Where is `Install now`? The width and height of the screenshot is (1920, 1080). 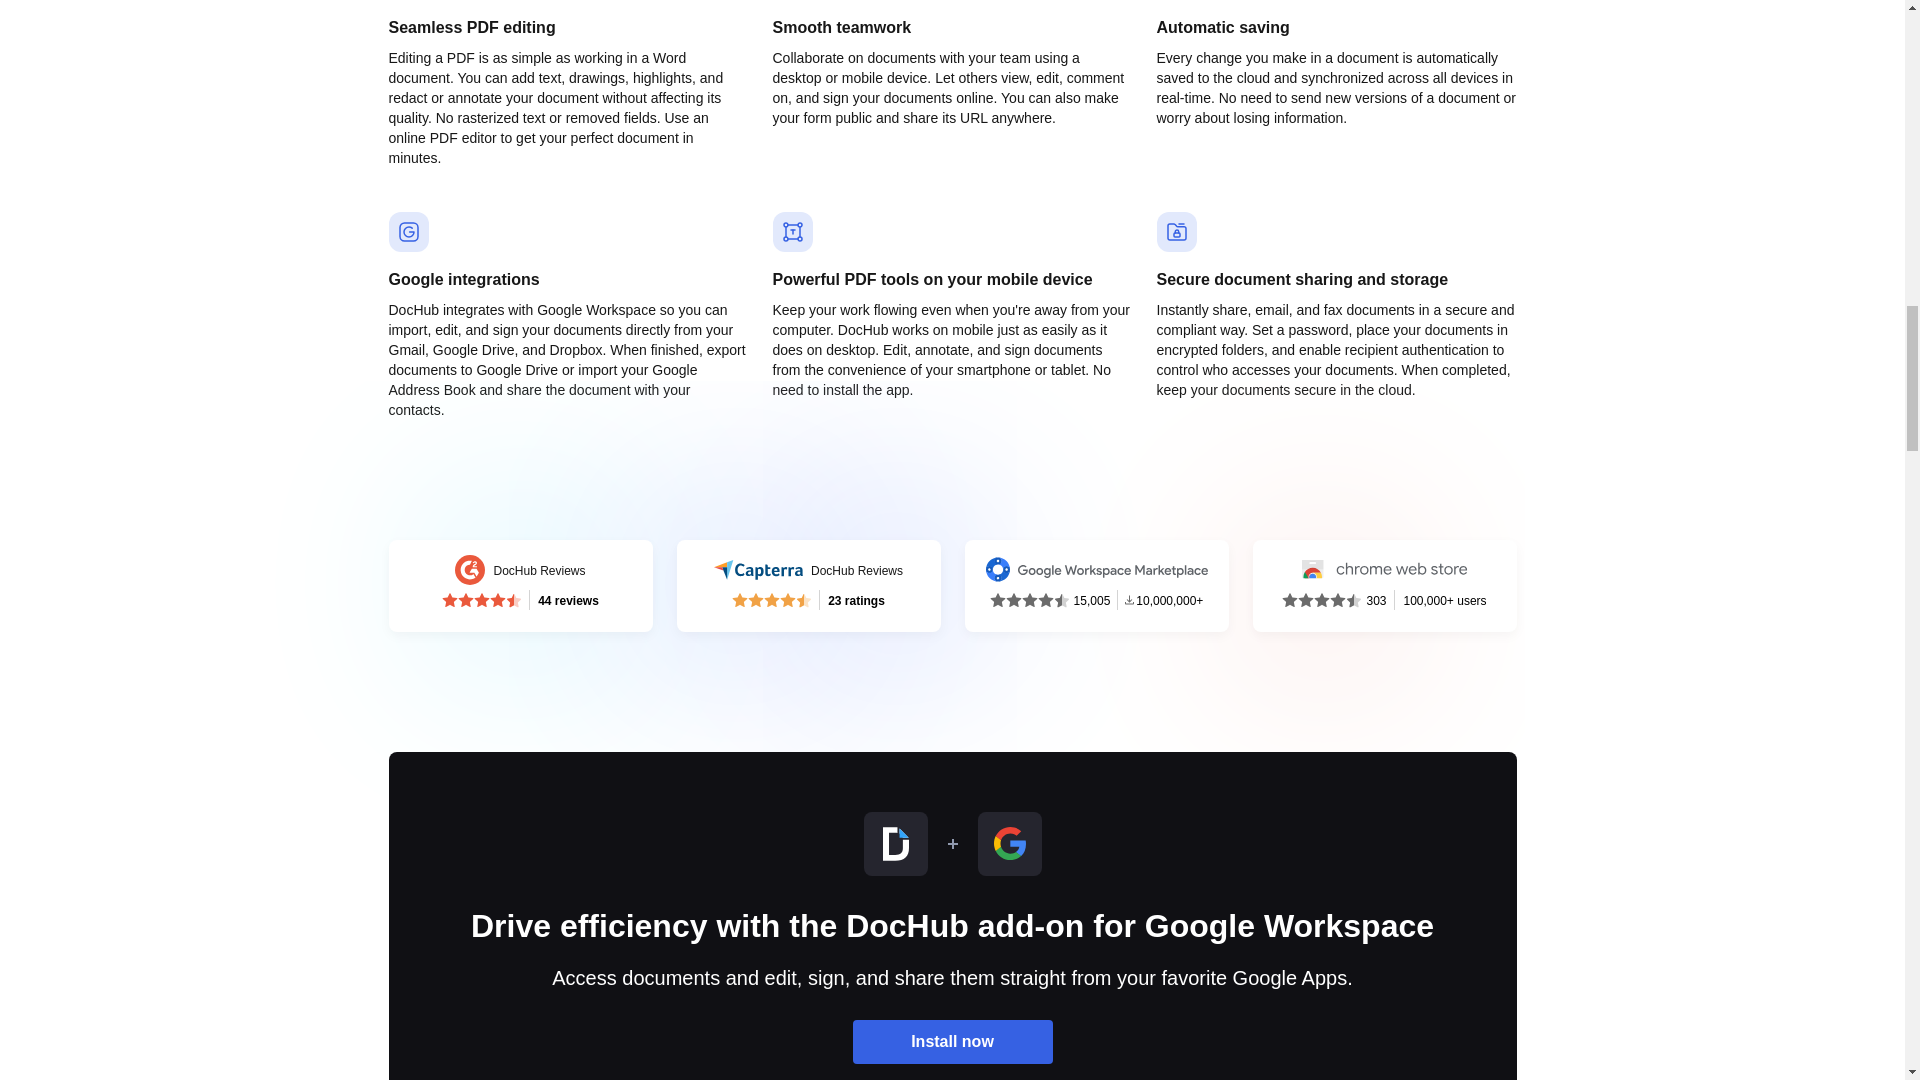 Install now is located at coordinates (808, 586).